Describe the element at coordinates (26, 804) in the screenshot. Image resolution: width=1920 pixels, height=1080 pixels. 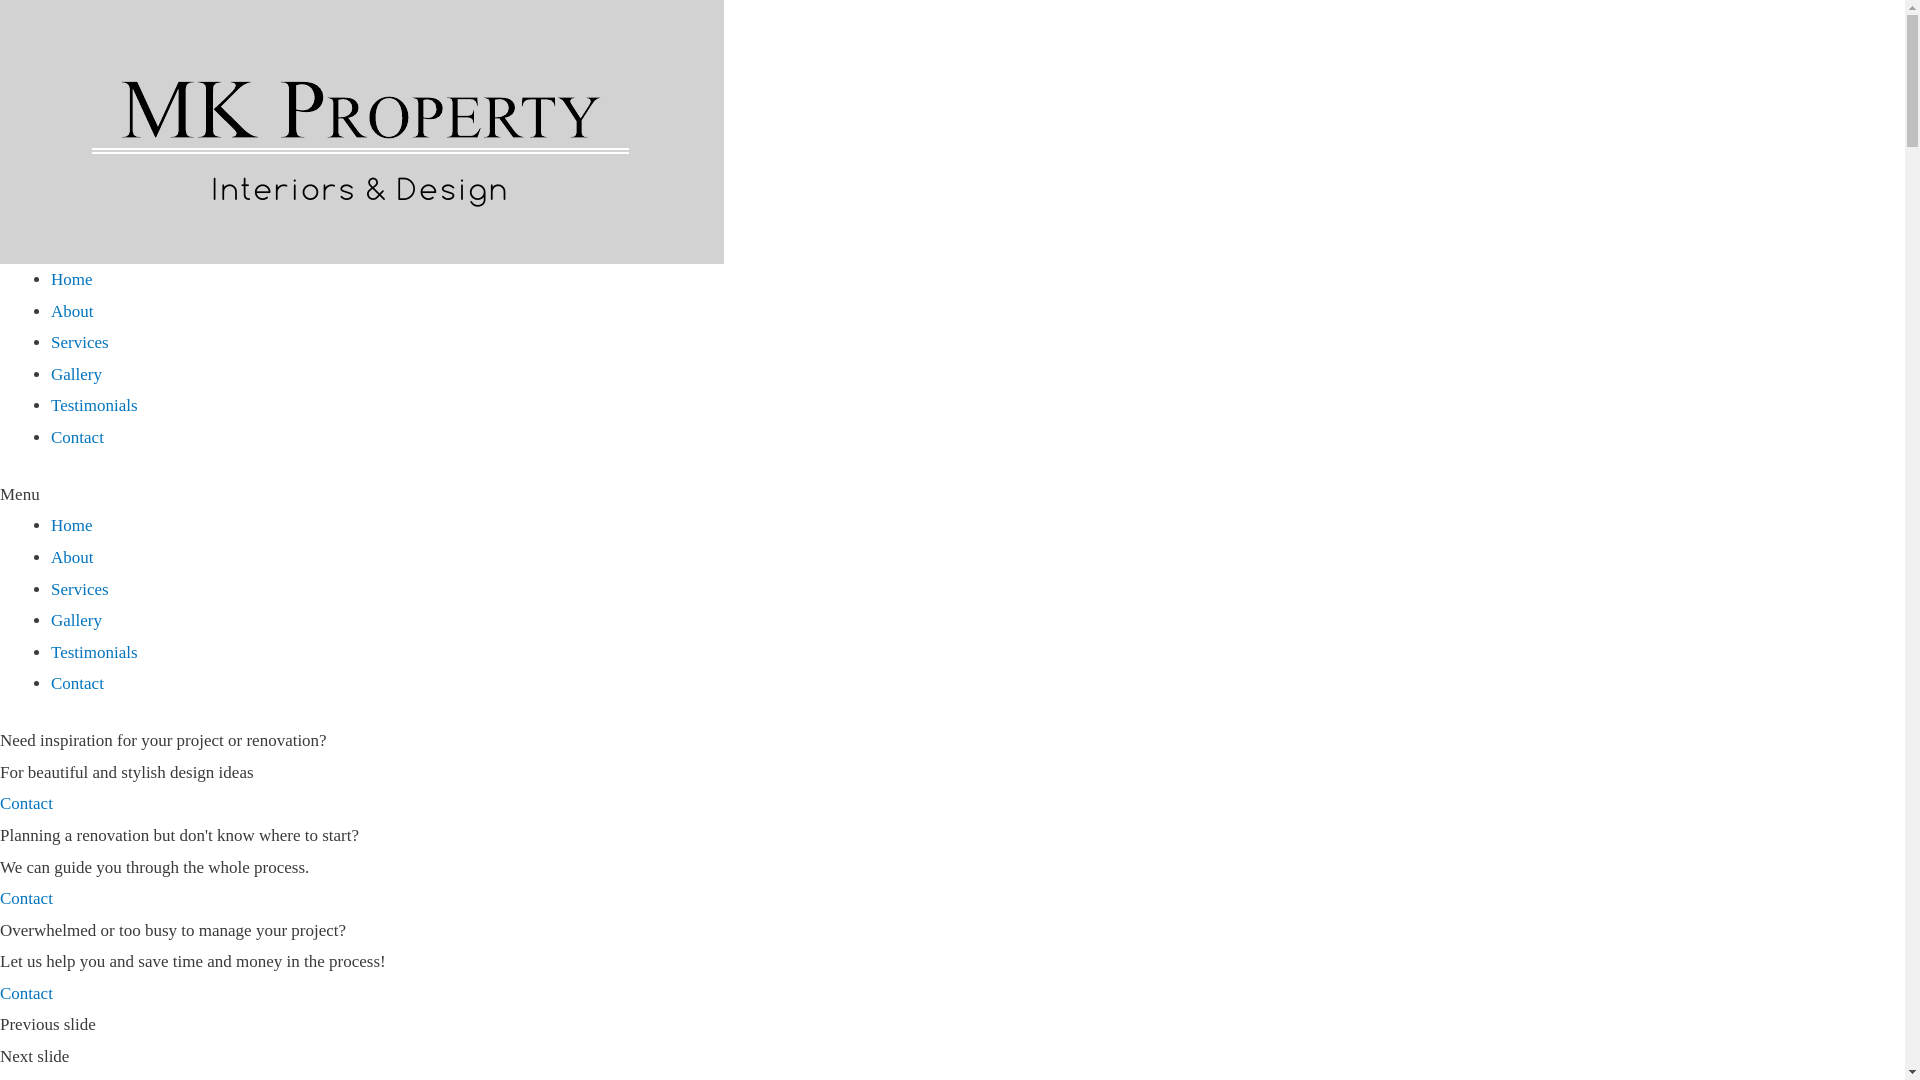
I see `Contact` at that location.